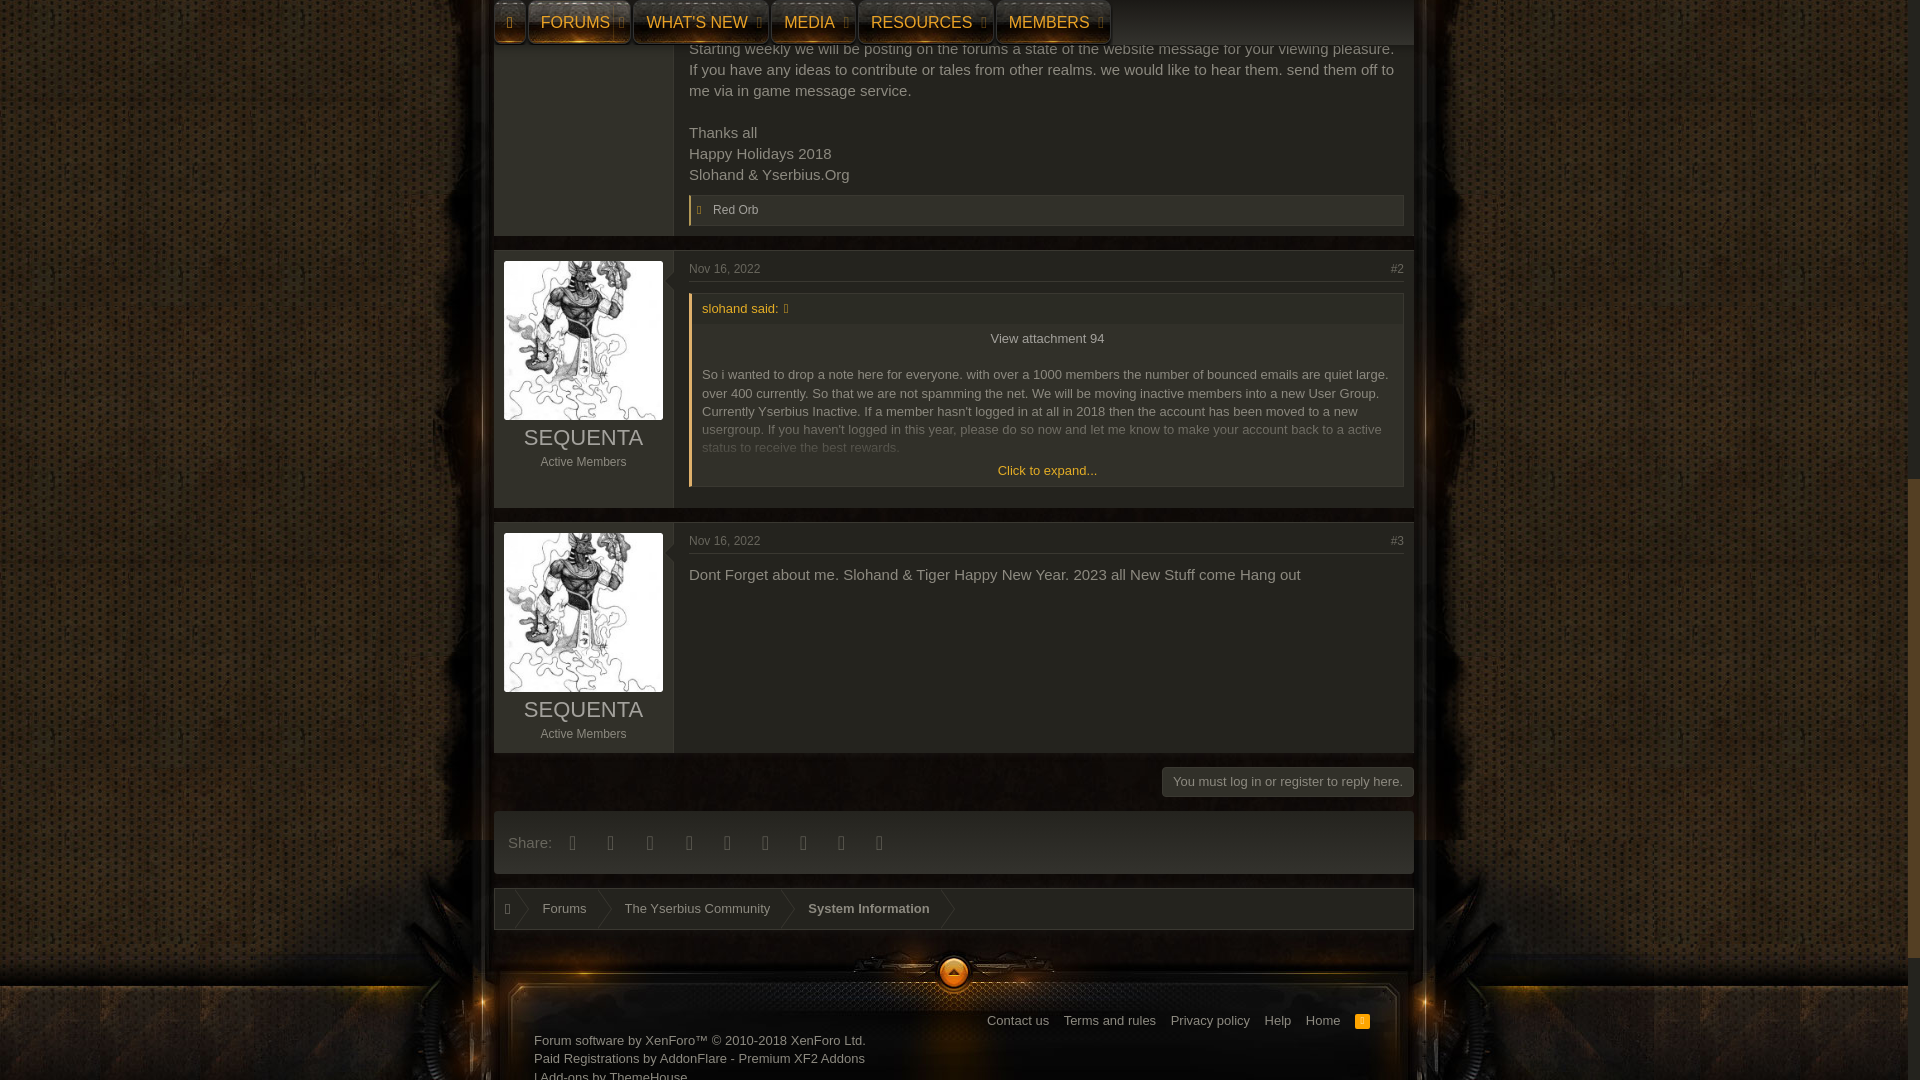 The image size is (1920, 1080). I want to click on Nov 16, 2022 at 12:57 PM, so click(724, 269).